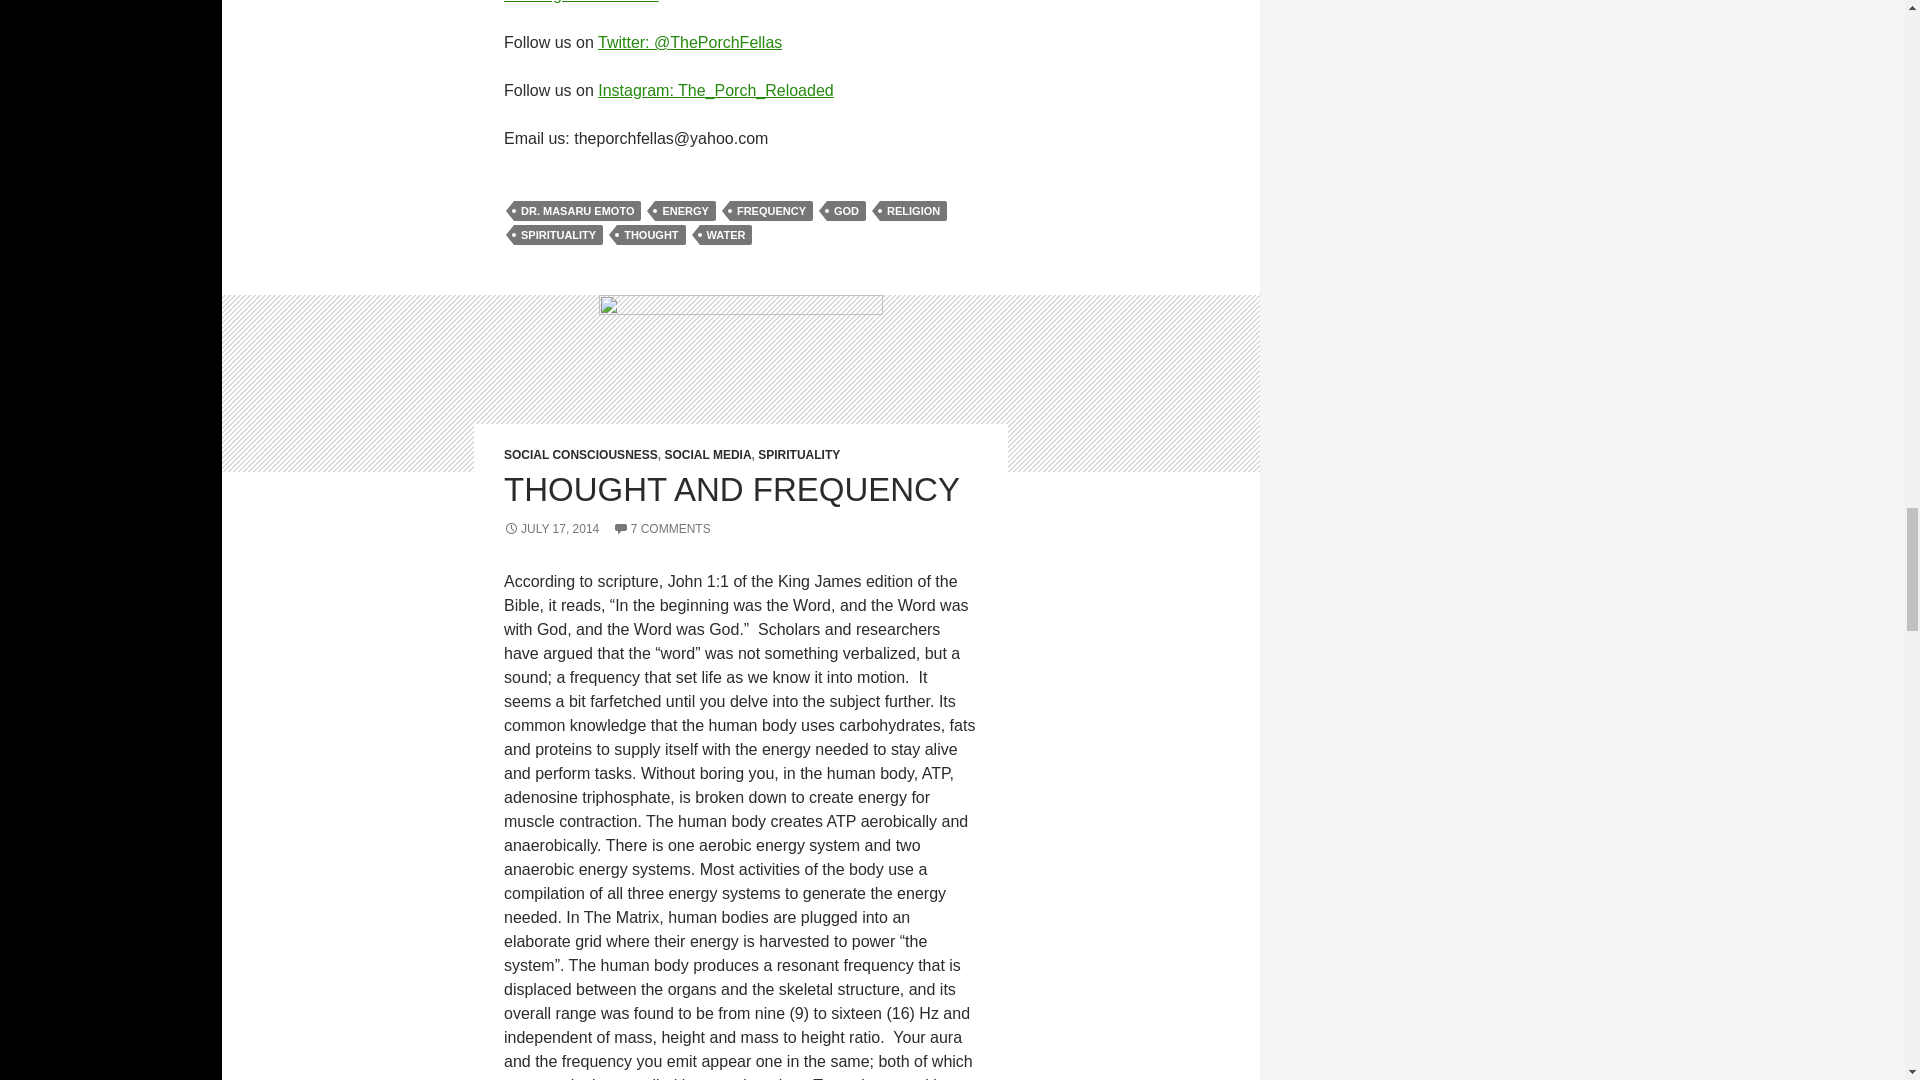  What do you see at coordinates (551, 528) in the screenshot?
I see `JULY 17, 2014` at bounding box center [551, 528].